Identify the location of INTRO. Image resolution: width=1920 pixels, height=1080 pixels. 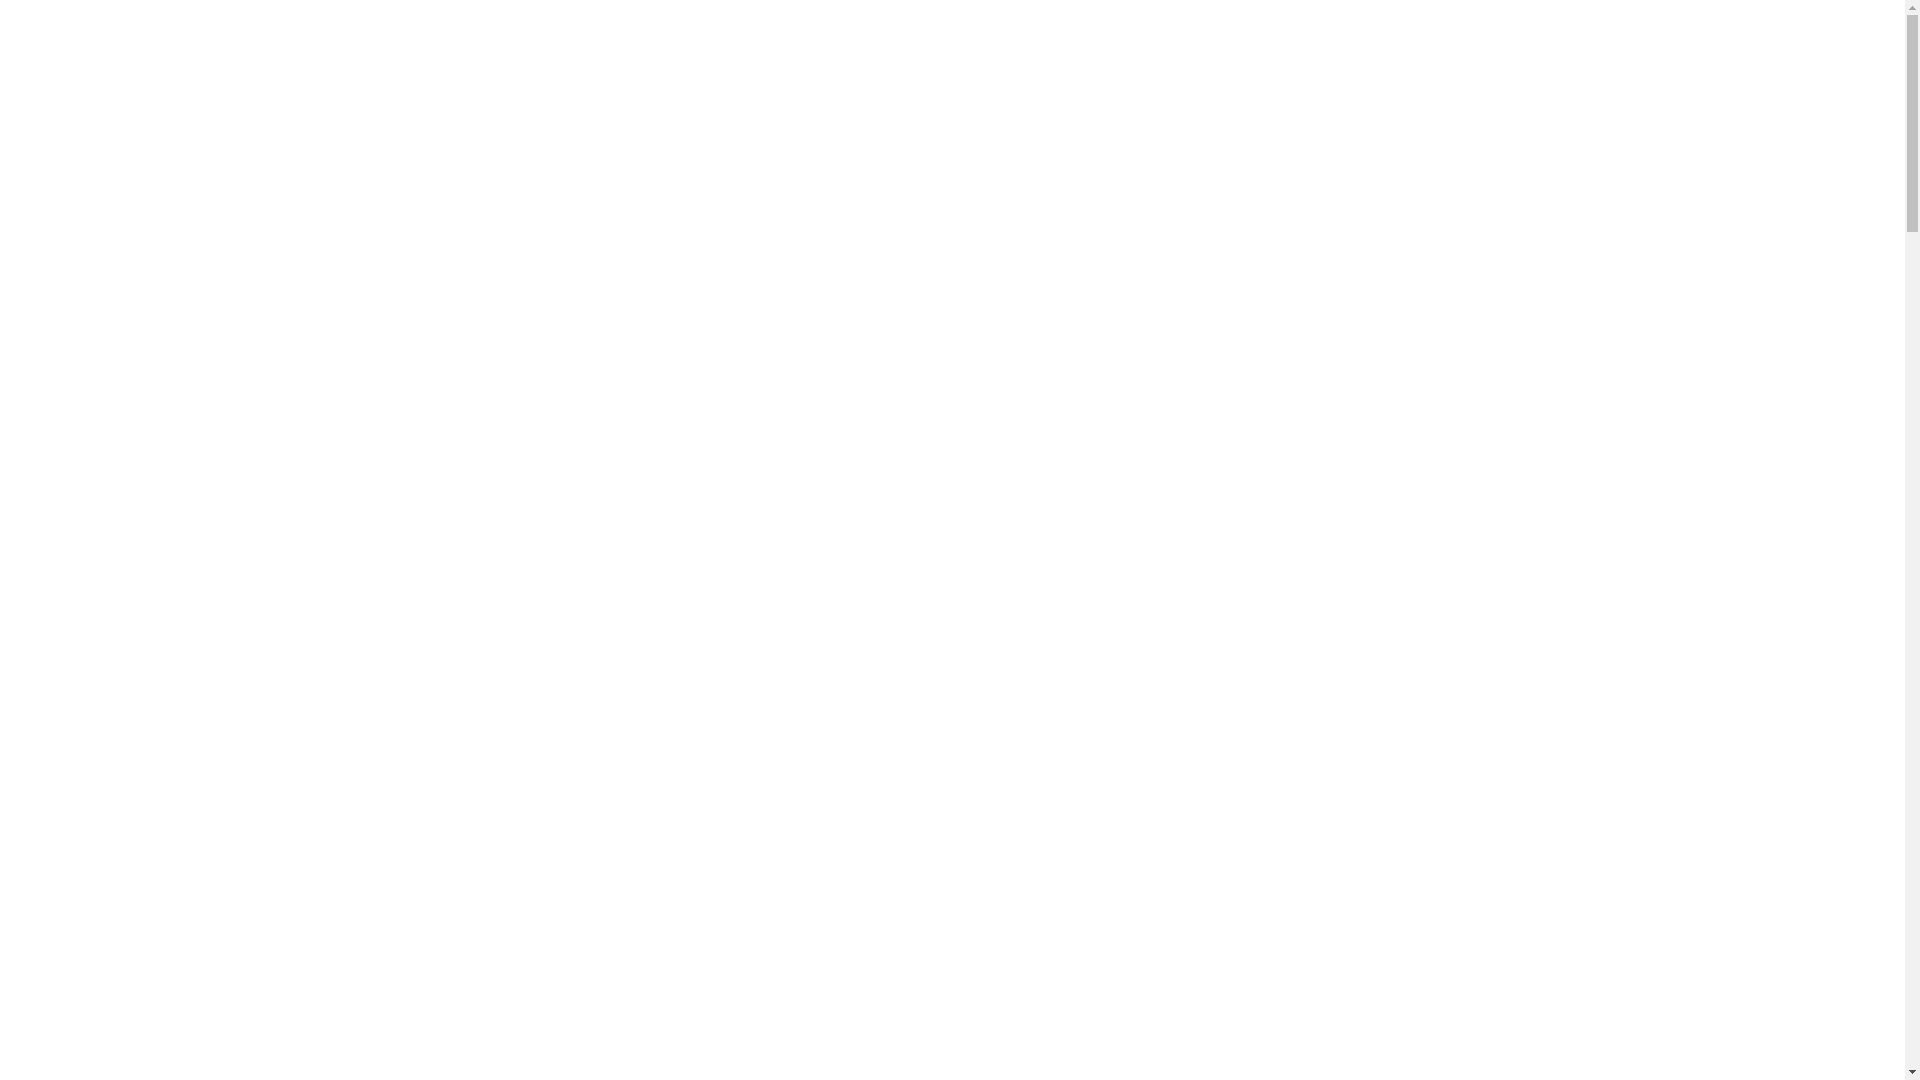
(1238, 58).